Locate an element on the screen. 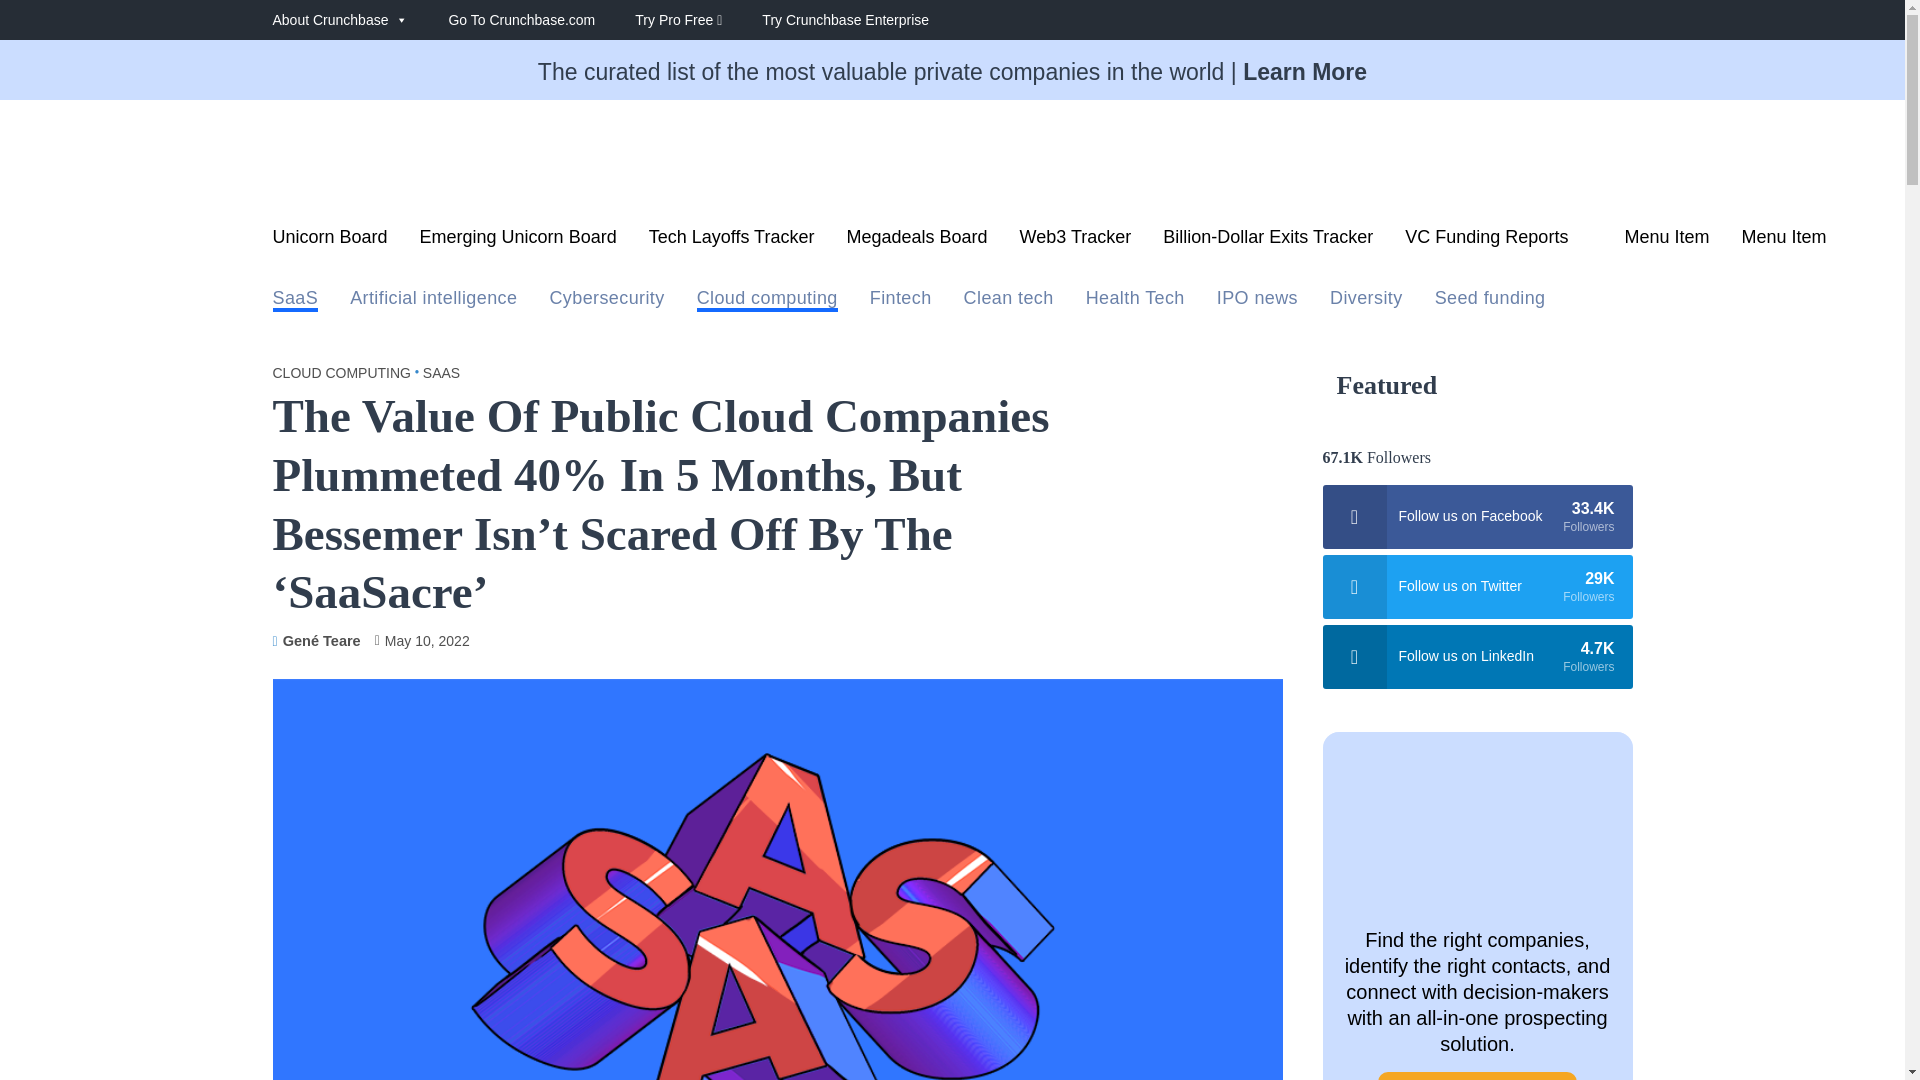  Try Crunchbase Enterprise is located at coordinates (866, 20).